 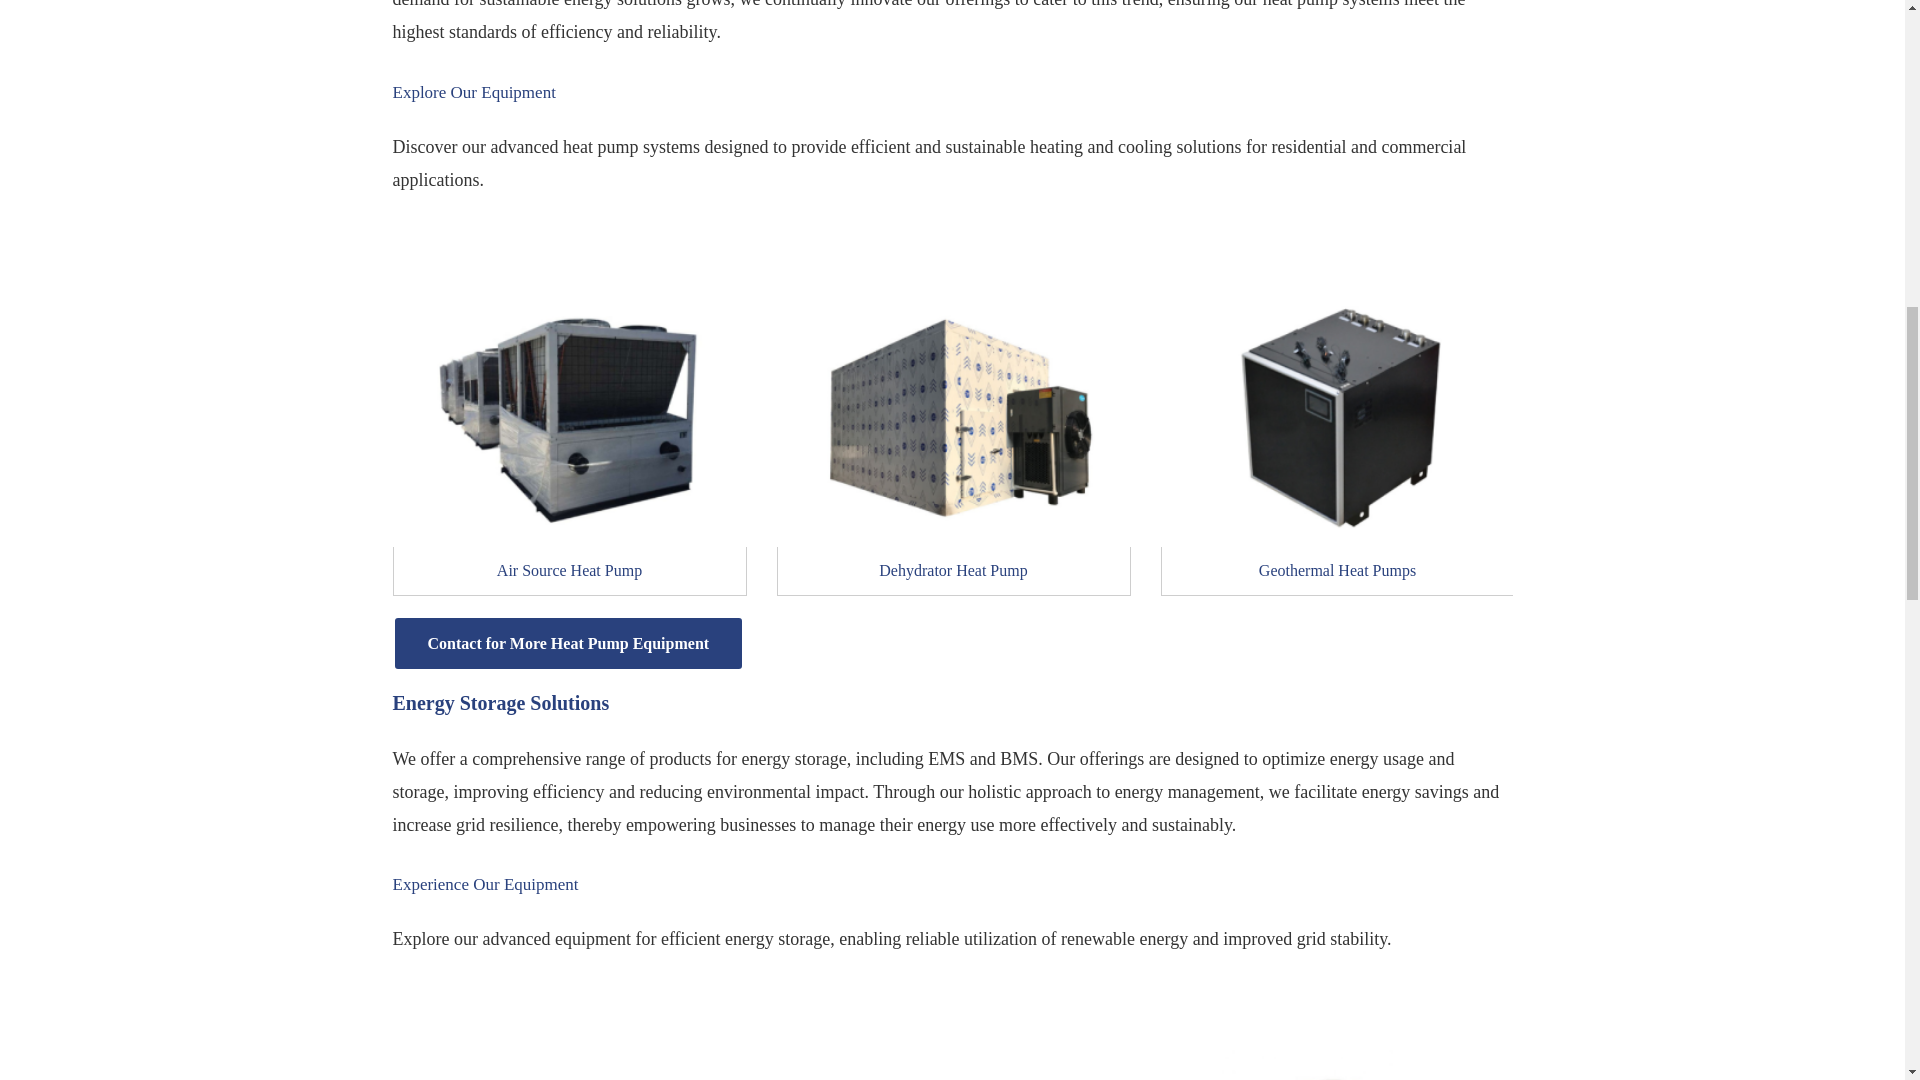 I want to click on Energy Infrastructure 3 Energy Infrastructure, so click(x=1336, y=418).